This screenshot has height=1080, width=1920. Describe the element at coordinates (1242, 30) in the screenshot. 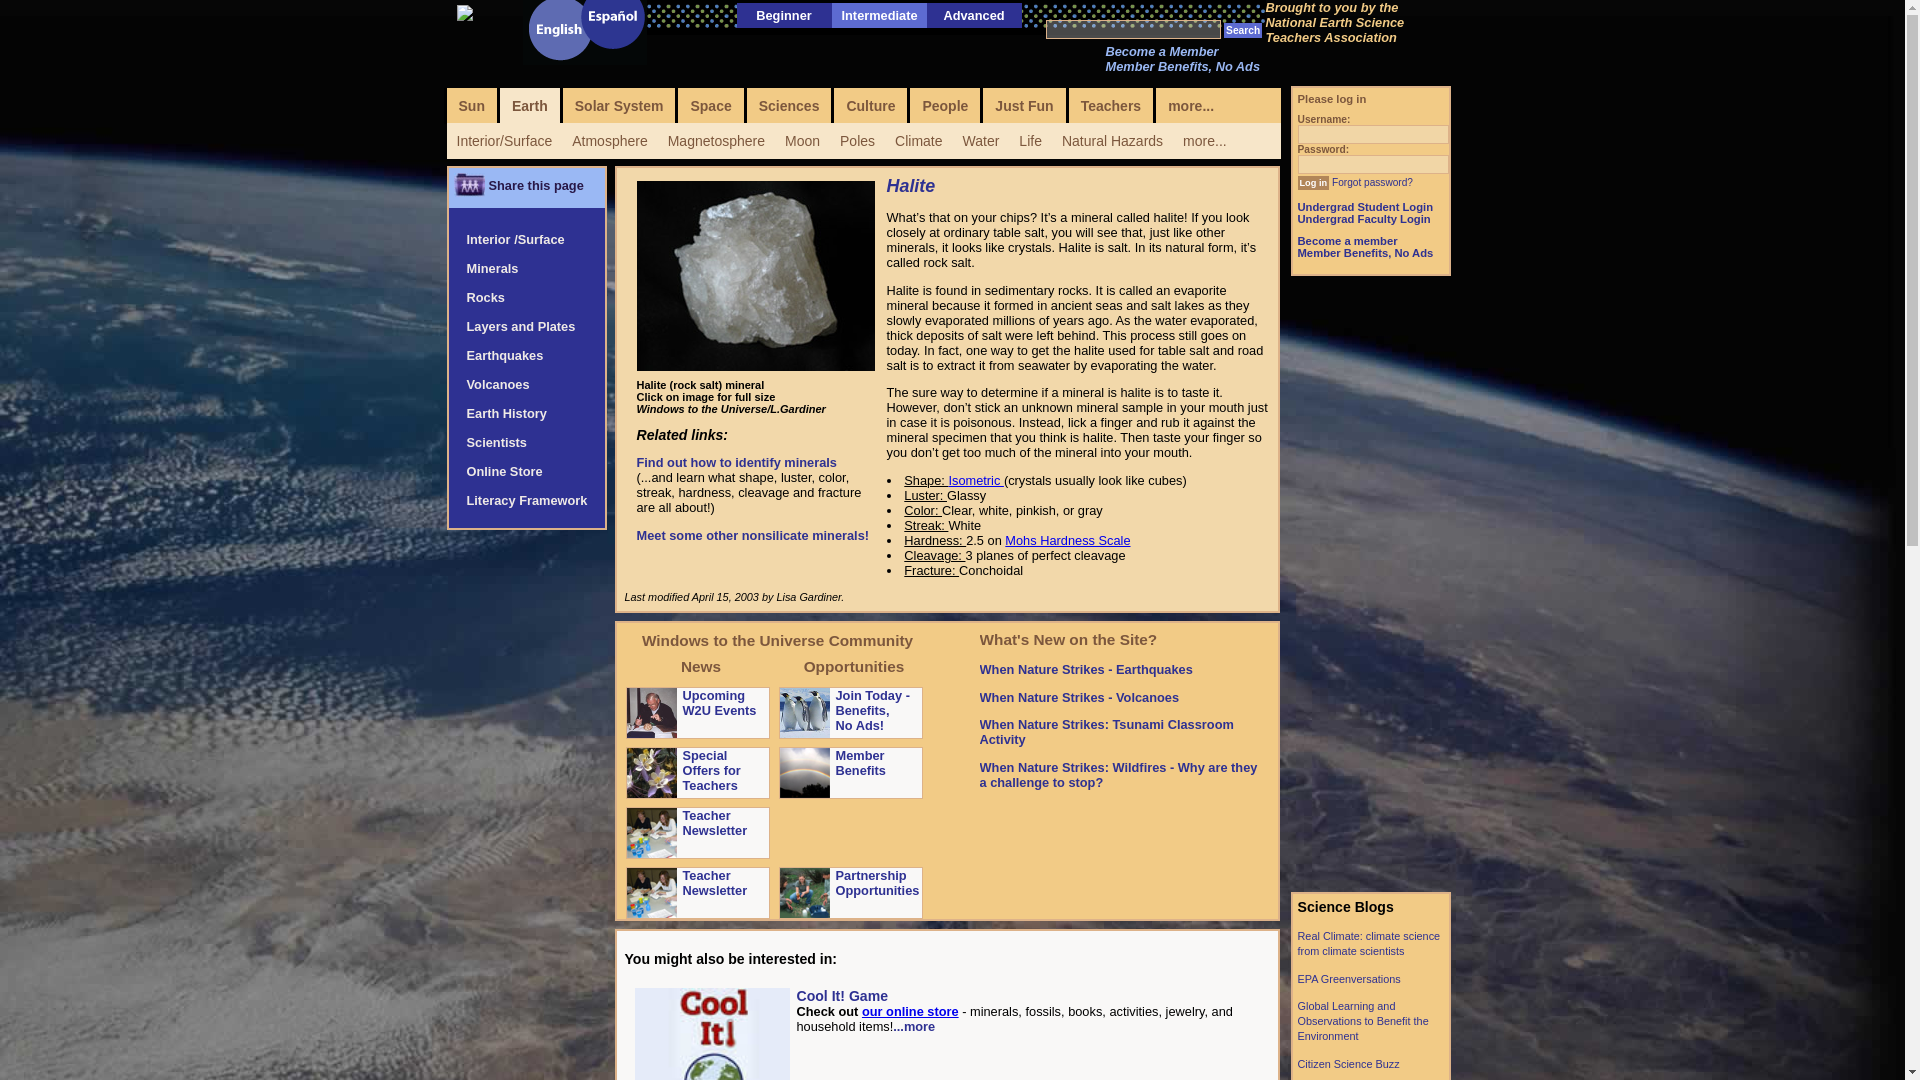

I see `Search` at that location.